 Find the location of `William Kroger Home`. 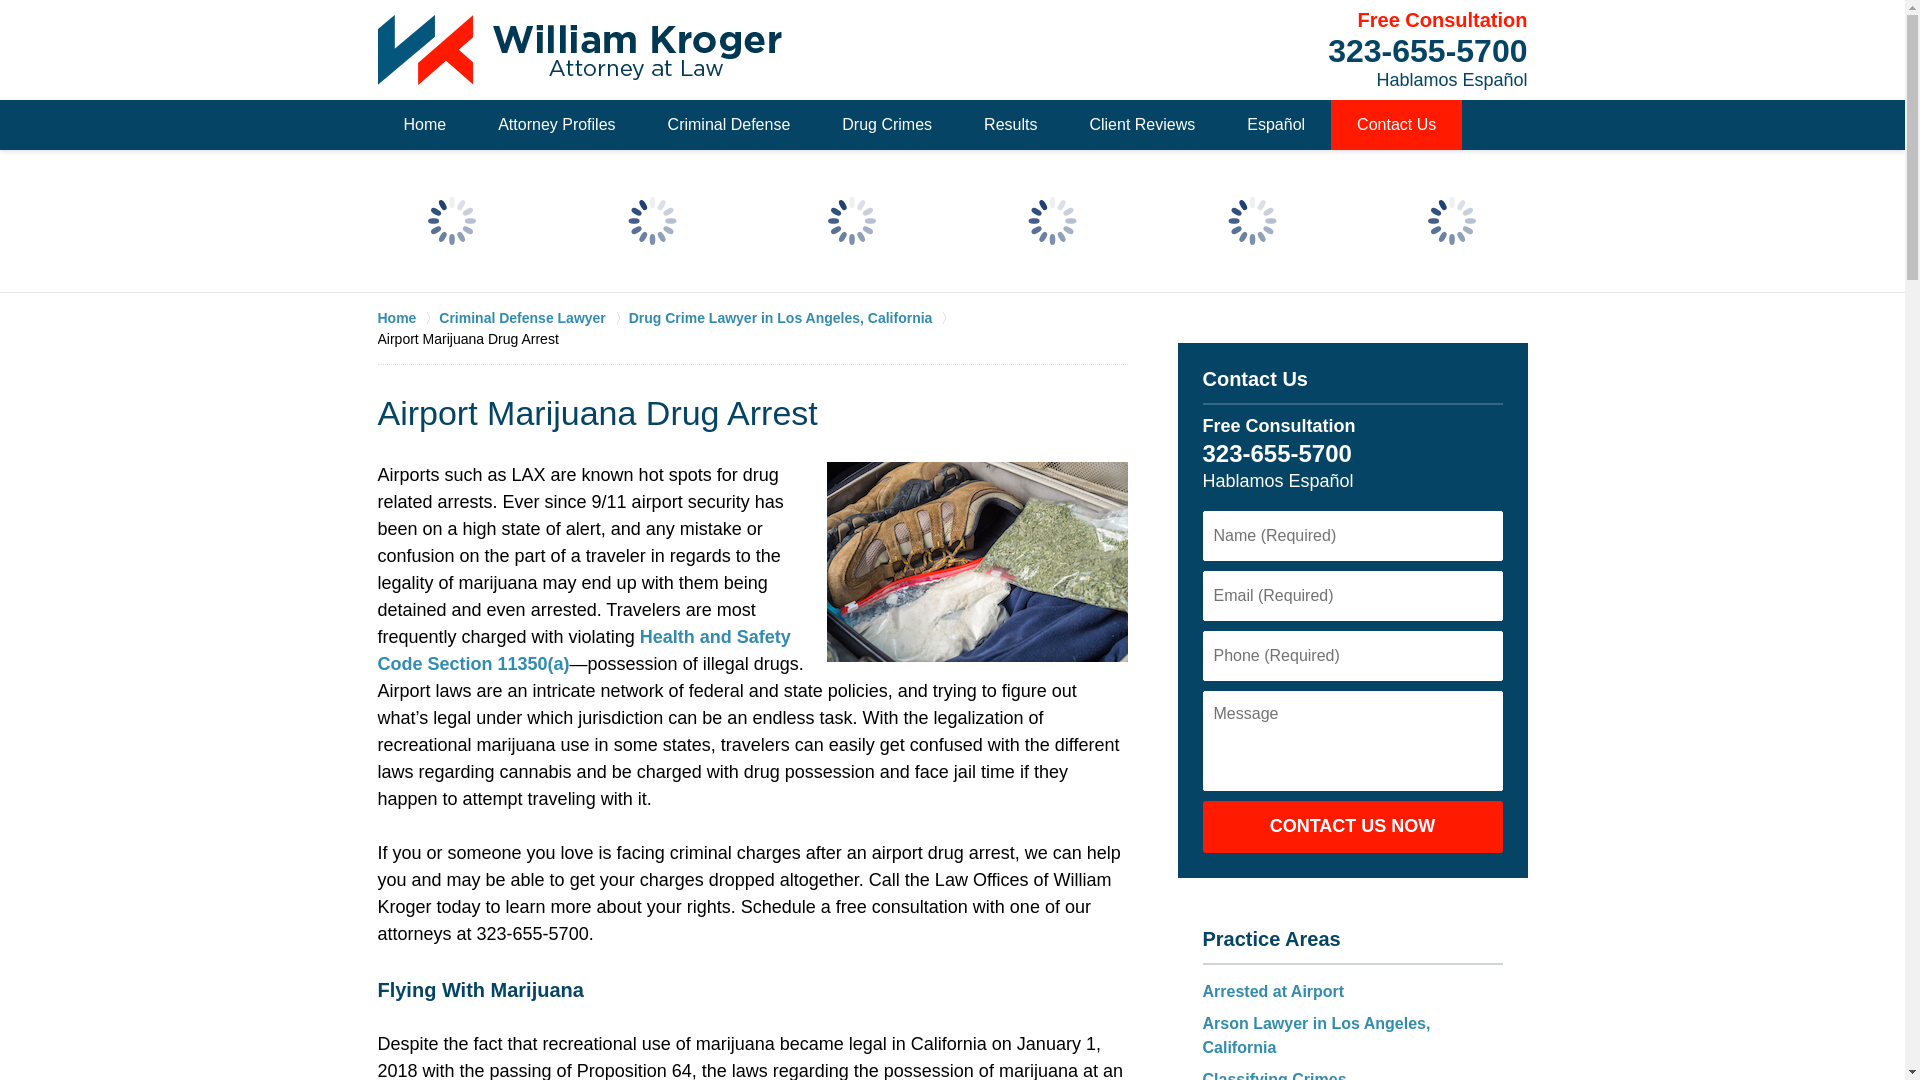

William Kroger Home is located at coordinates (580, 50).